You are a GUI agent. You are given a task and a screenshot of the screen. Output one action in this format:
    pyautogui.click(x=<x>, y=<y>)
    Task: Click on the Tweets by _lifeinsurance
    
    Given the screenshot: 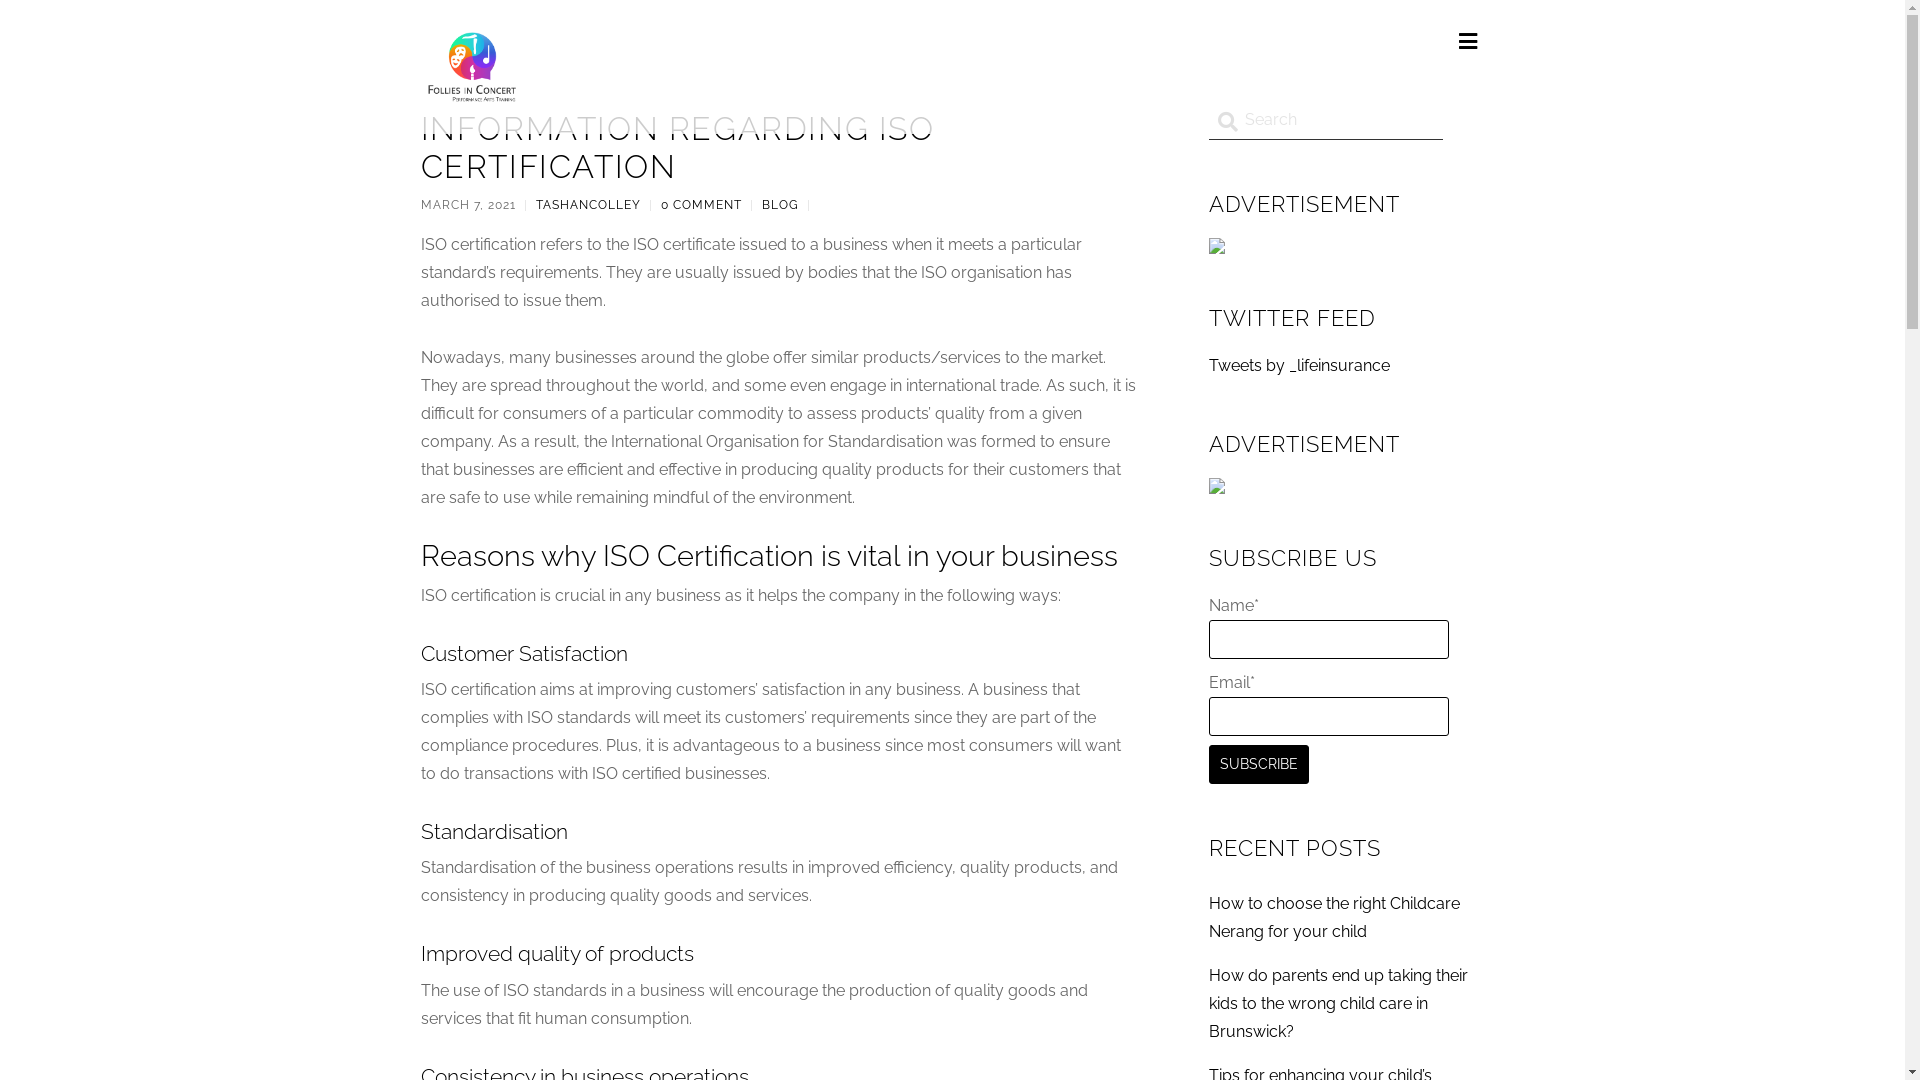 What is the action you would take?
    pyautogui.click(x=1298, y=366)
    